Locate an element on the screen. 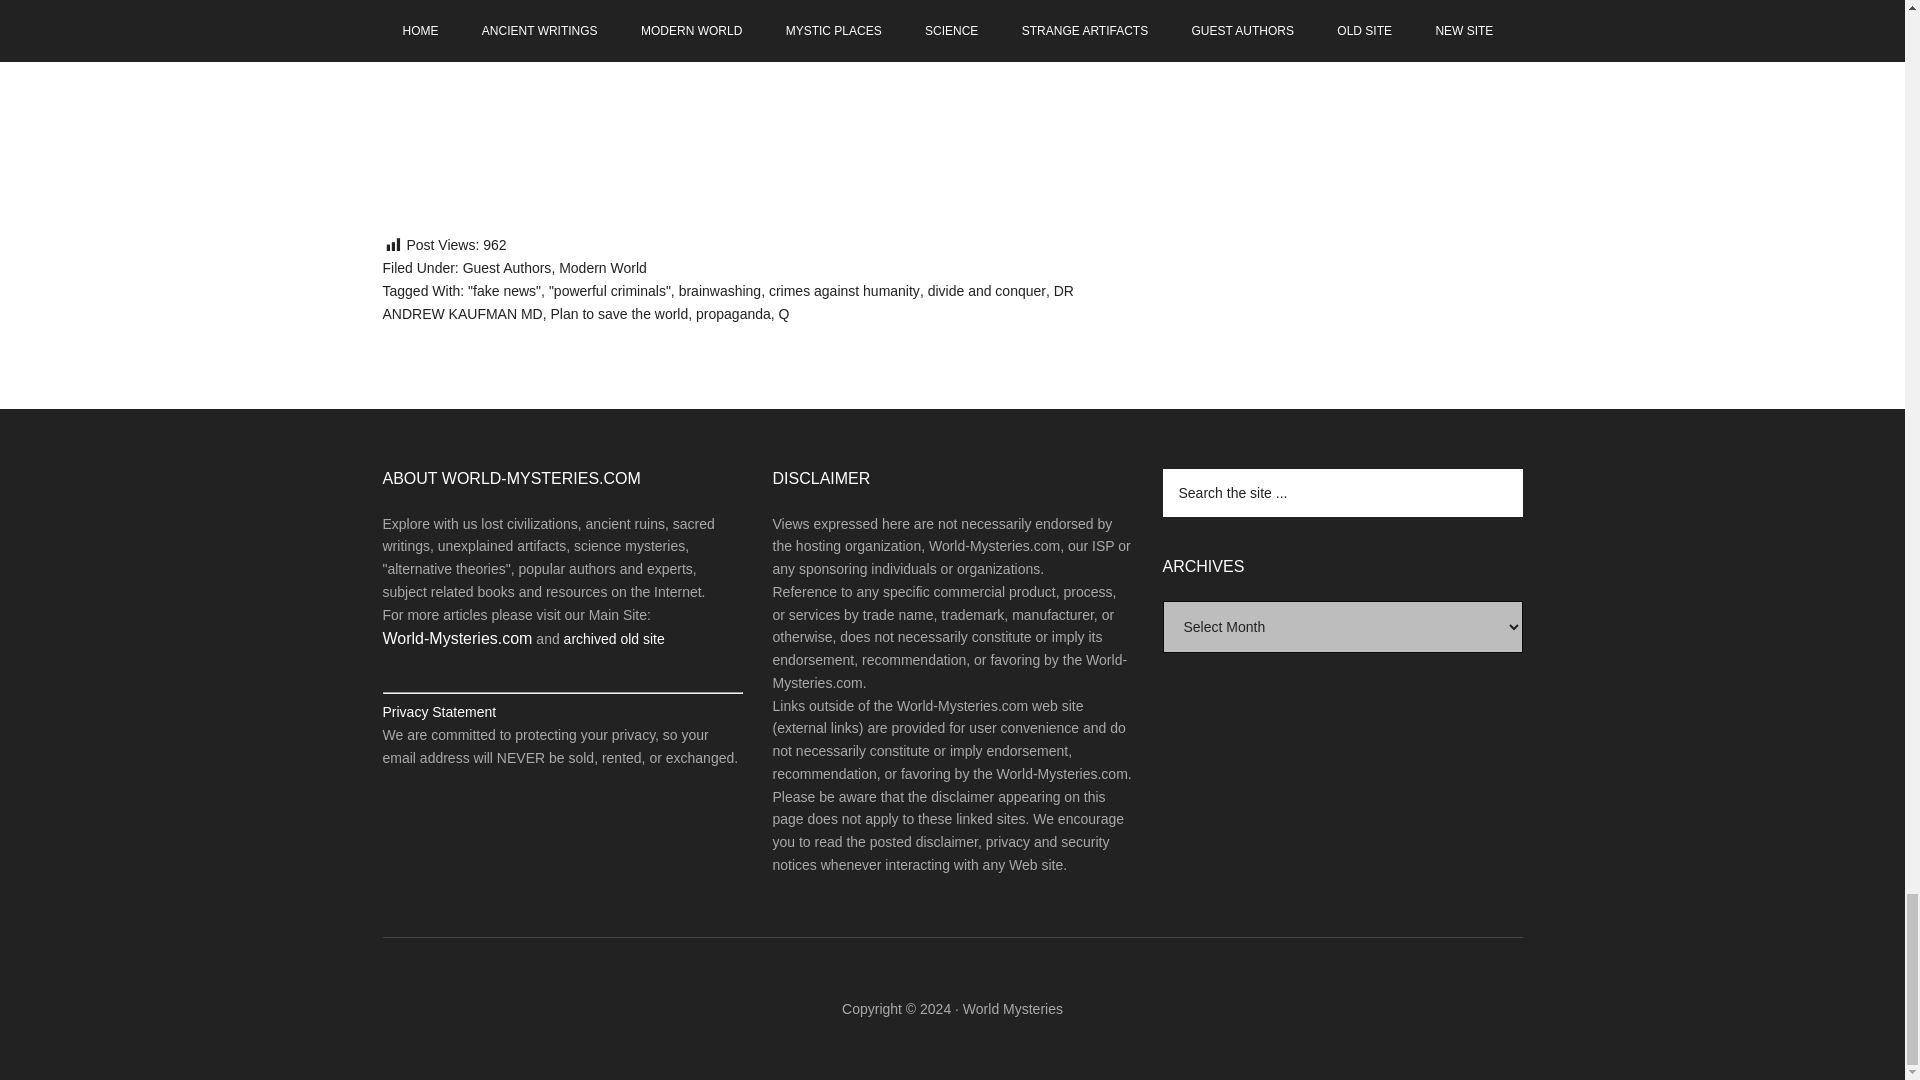 The image size is (1920, 1080). Plan to save the world is located at coordinates (620, 313).